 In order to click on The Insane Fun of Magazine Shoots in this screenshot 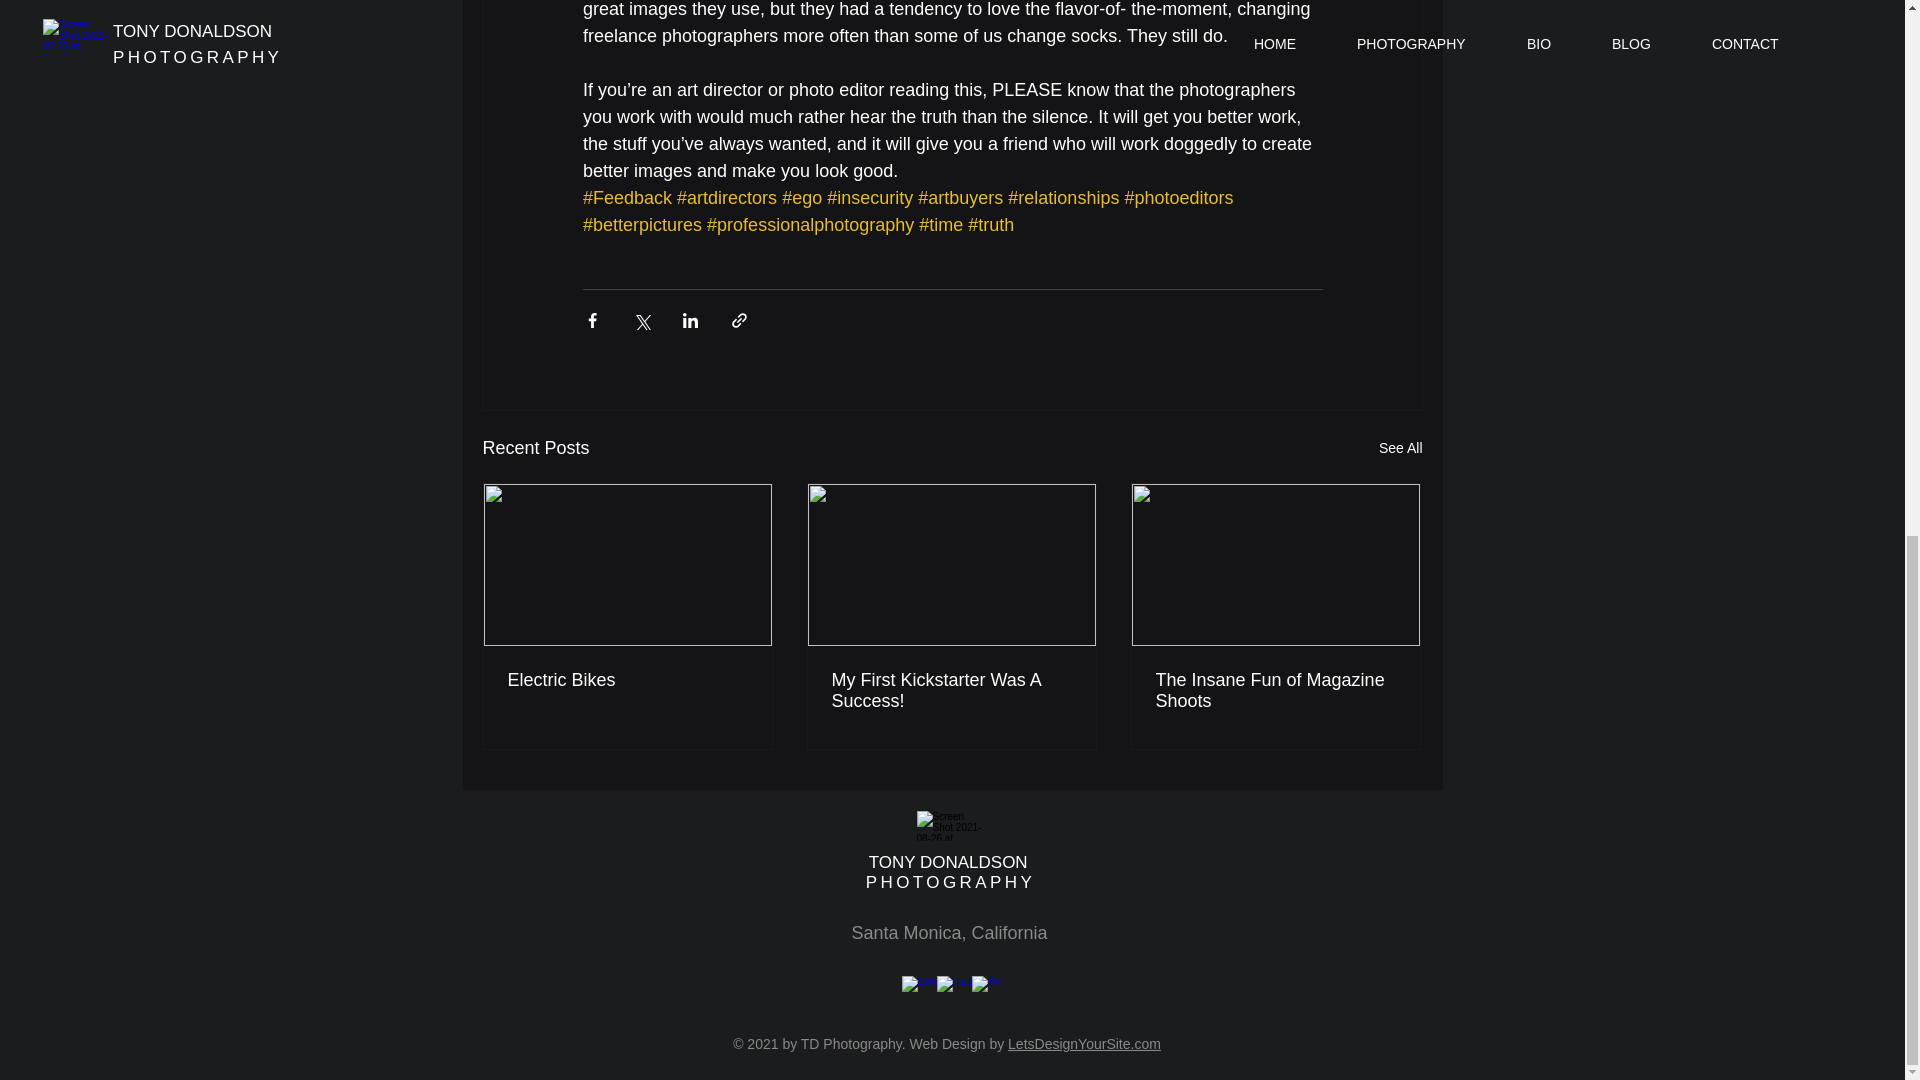, I will do `click(1275, 690)`.